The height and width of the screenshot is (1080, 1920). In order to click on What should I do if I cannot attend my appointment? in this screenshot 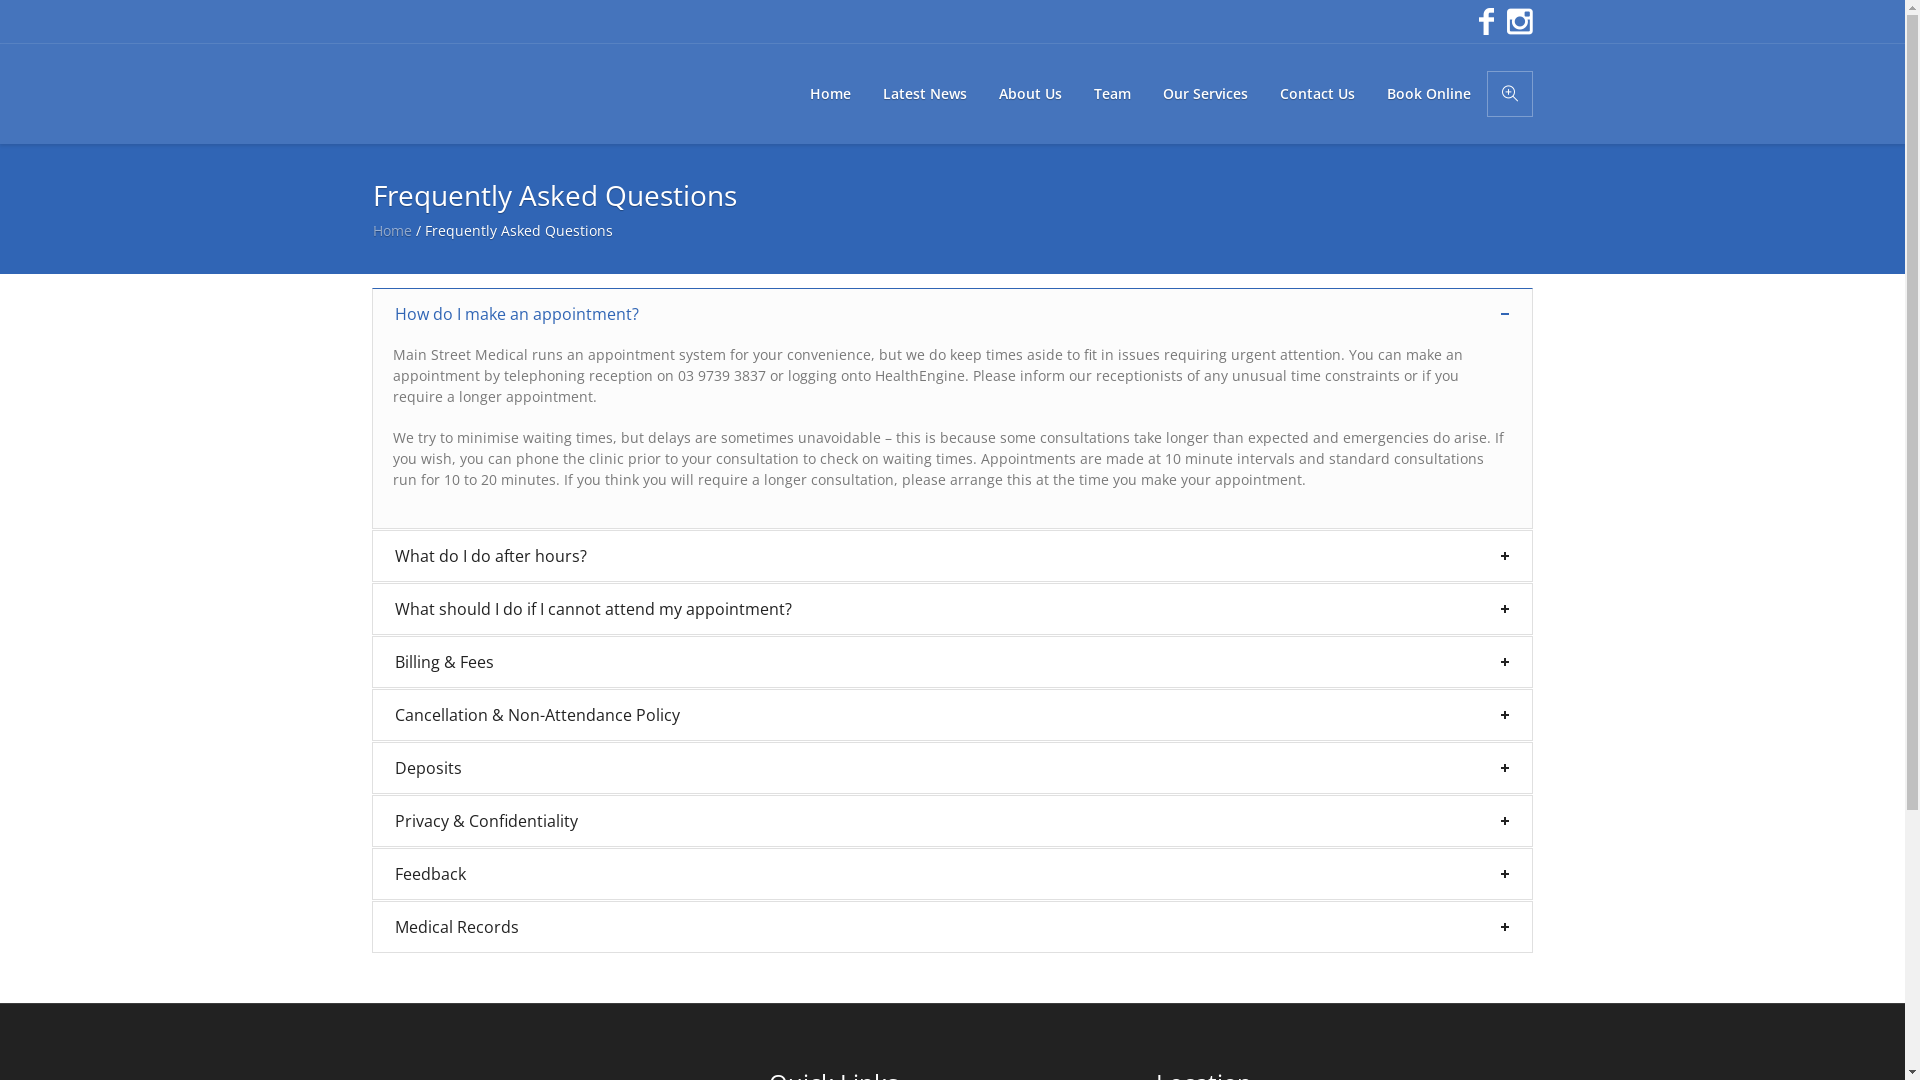, I will do `click(952, 609)`.